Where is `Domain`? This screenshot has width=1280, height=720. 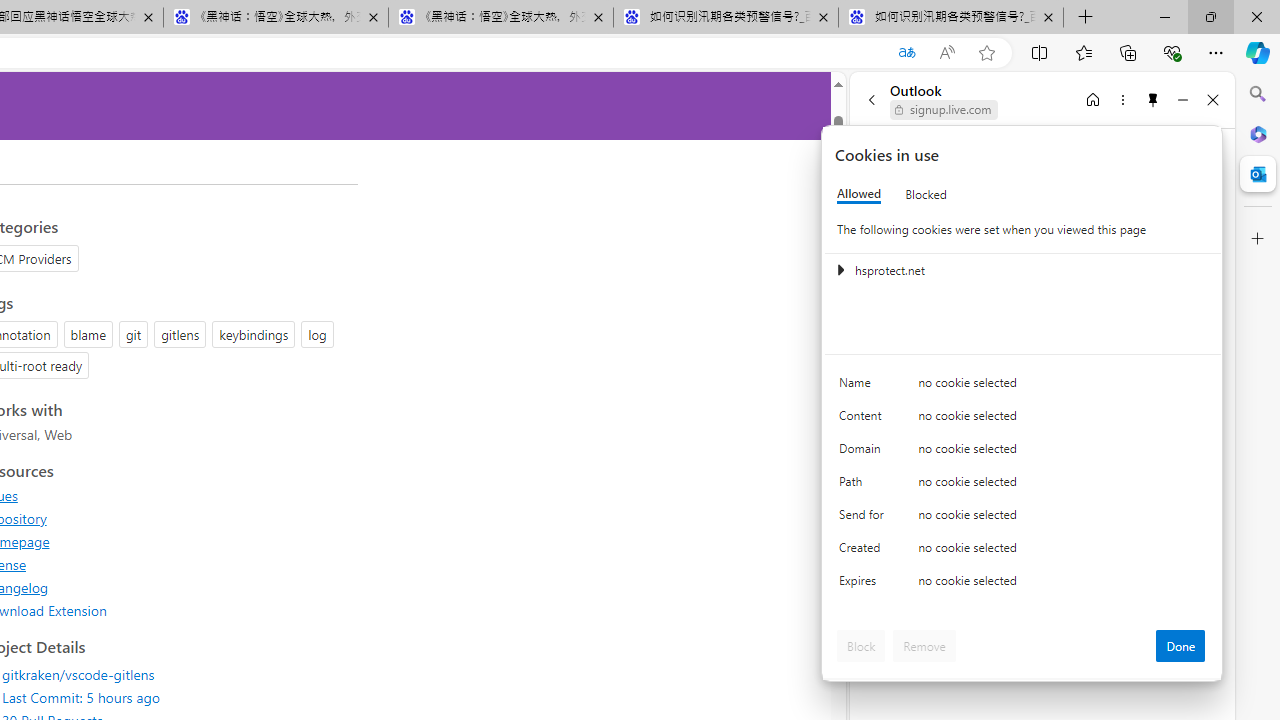 Domain is located at coordinates (864, 452).